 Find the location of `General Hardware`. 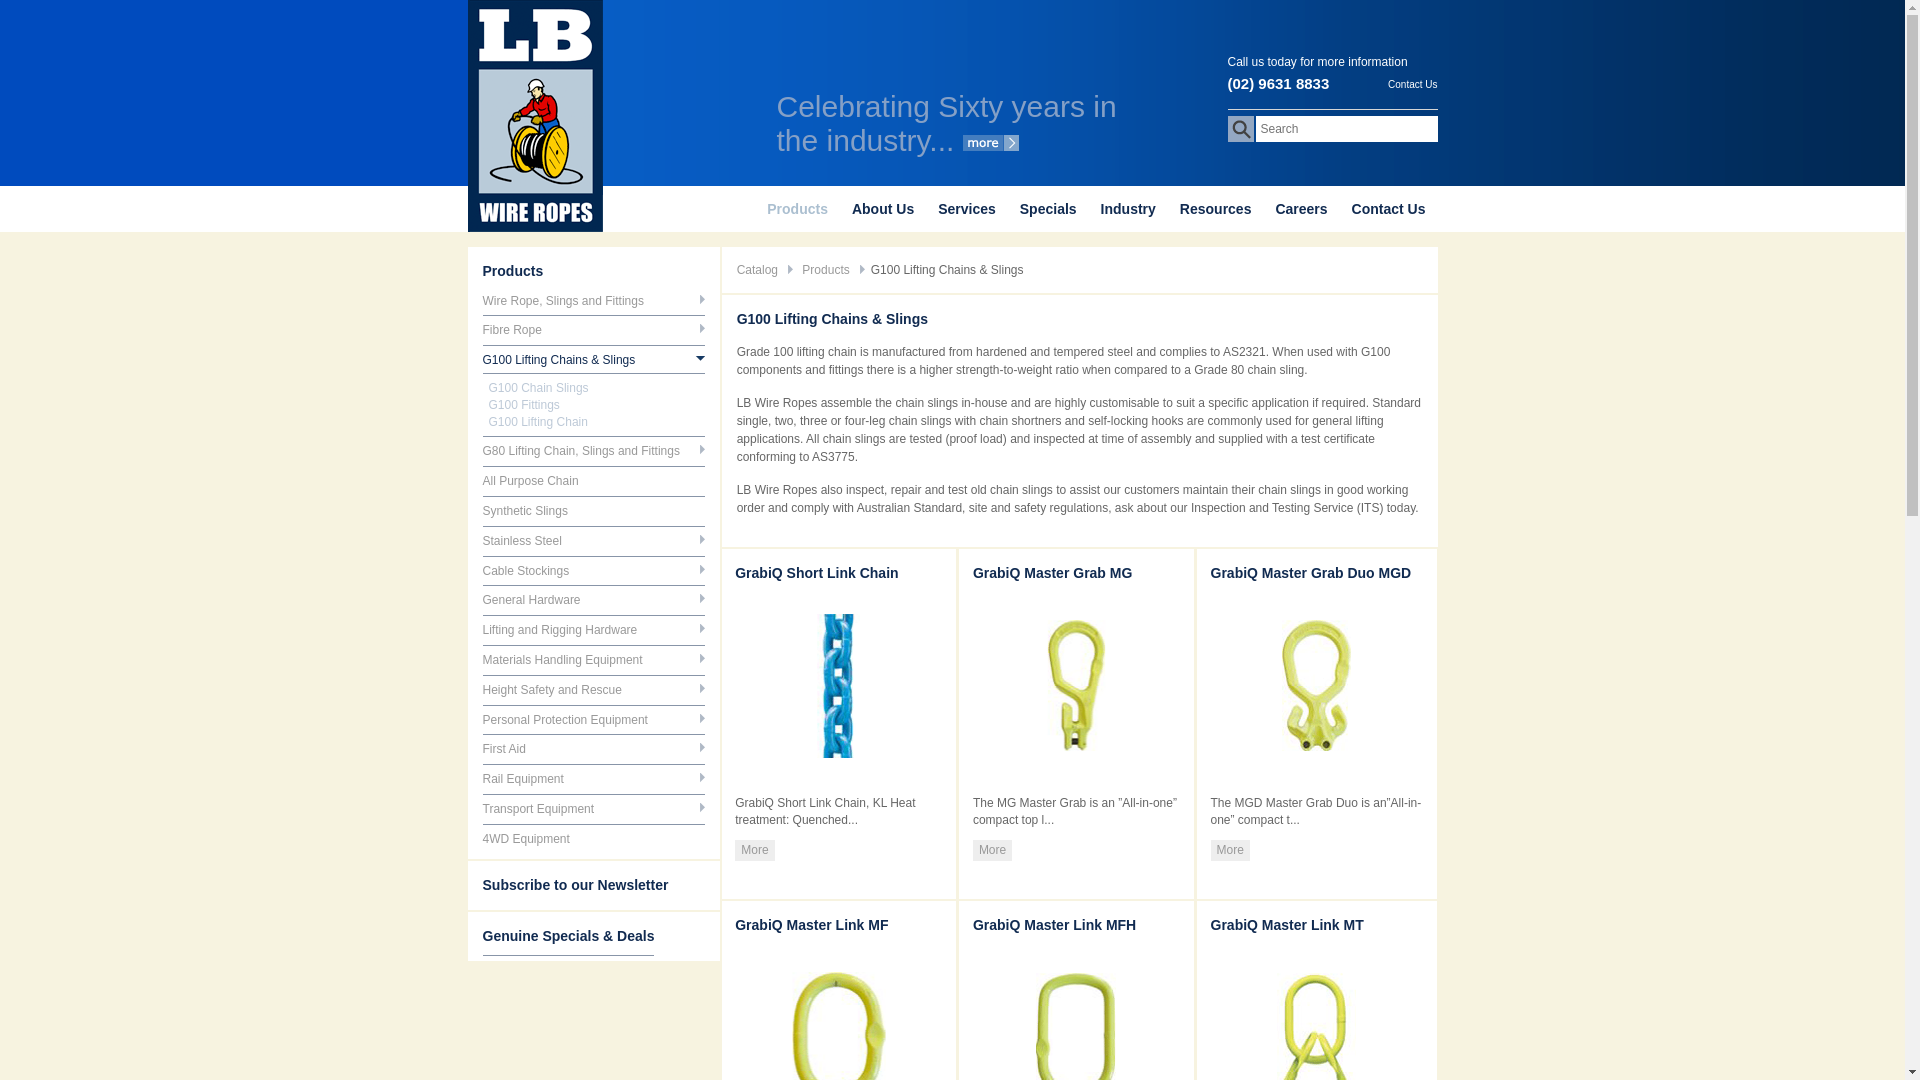

General Hardware is located at coordinates (531, 600).